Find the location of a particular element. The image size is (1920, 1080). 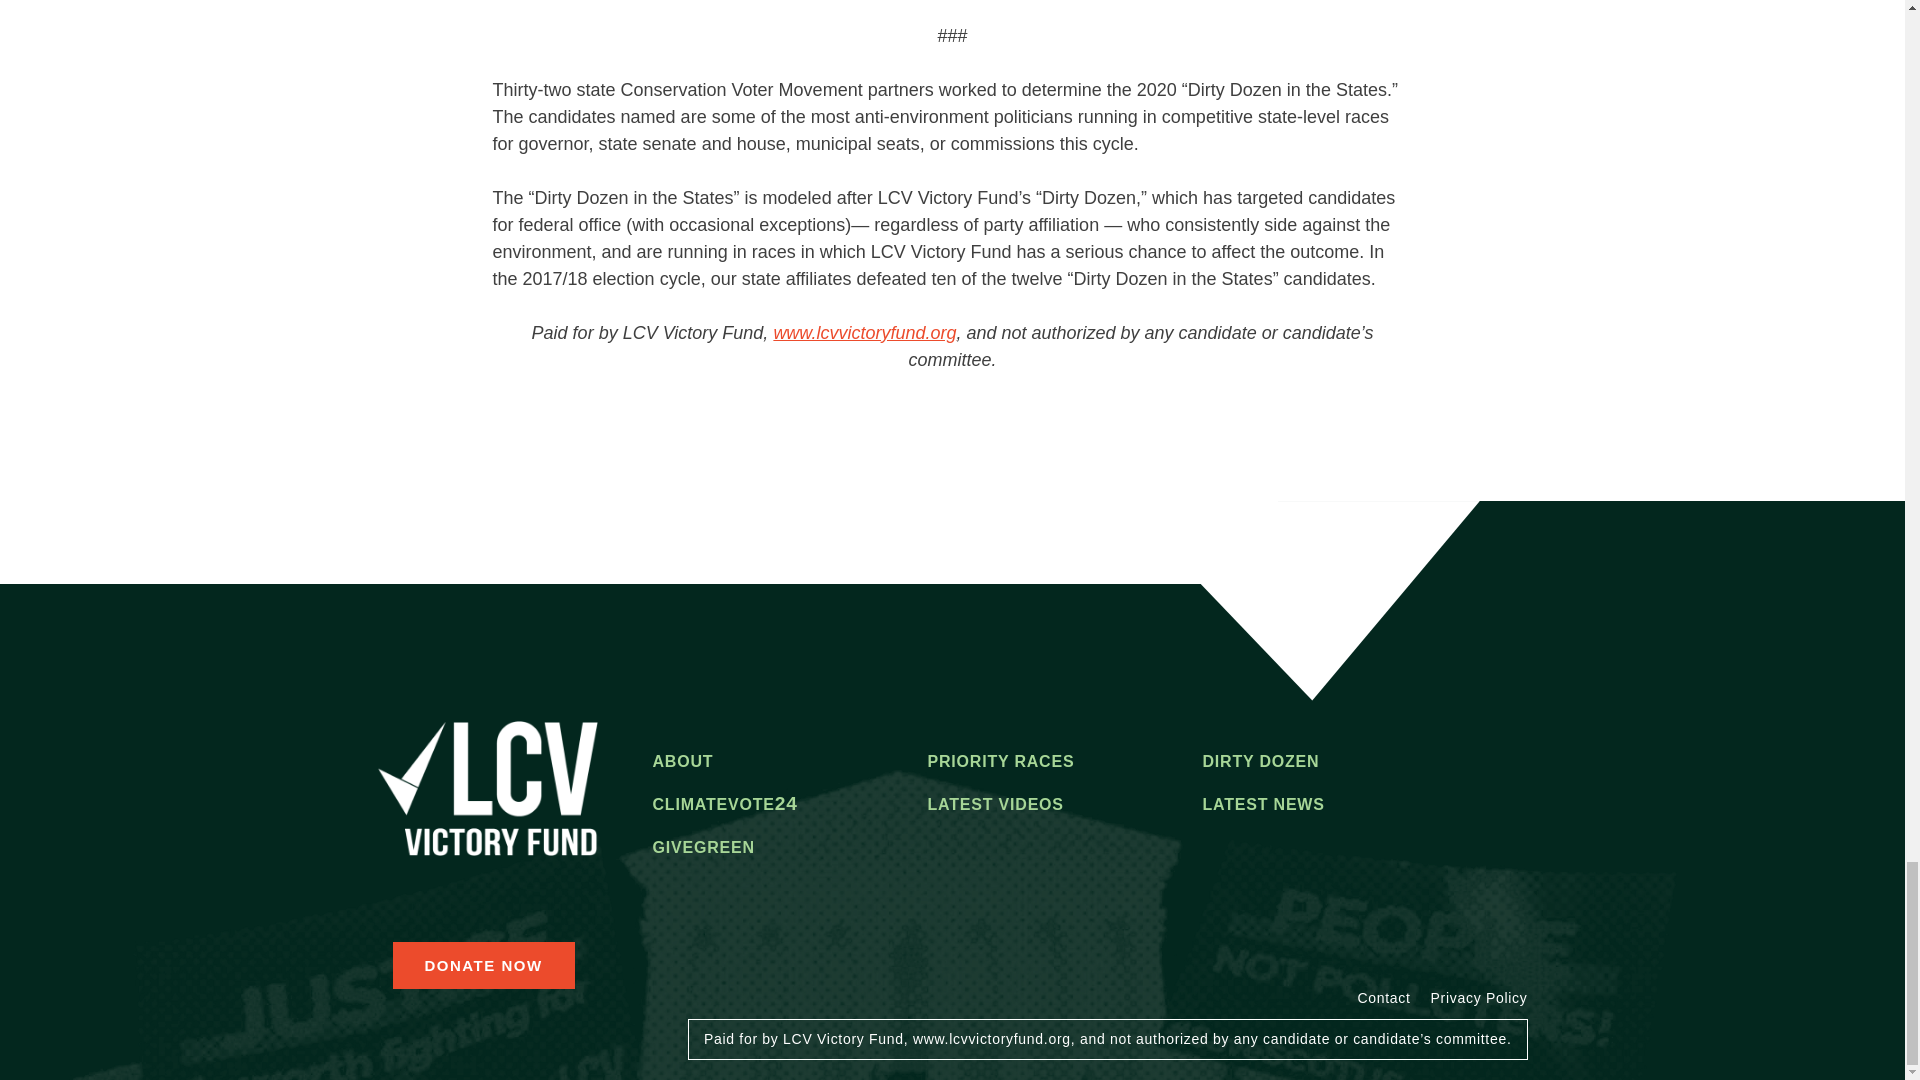

www.lcvvictoryfund.org is located at coordinates (864, 332).